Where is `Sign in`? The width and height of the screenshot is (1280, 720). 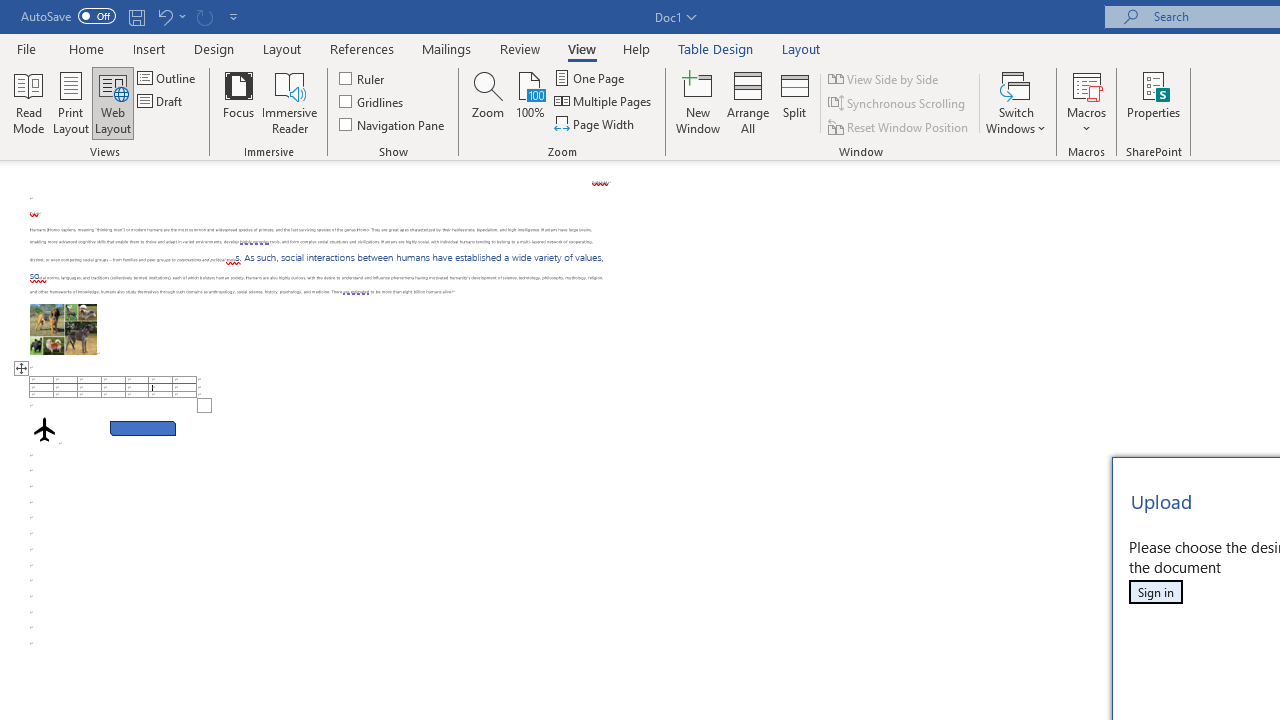
Sign in is located at coordinates (1155, 592).